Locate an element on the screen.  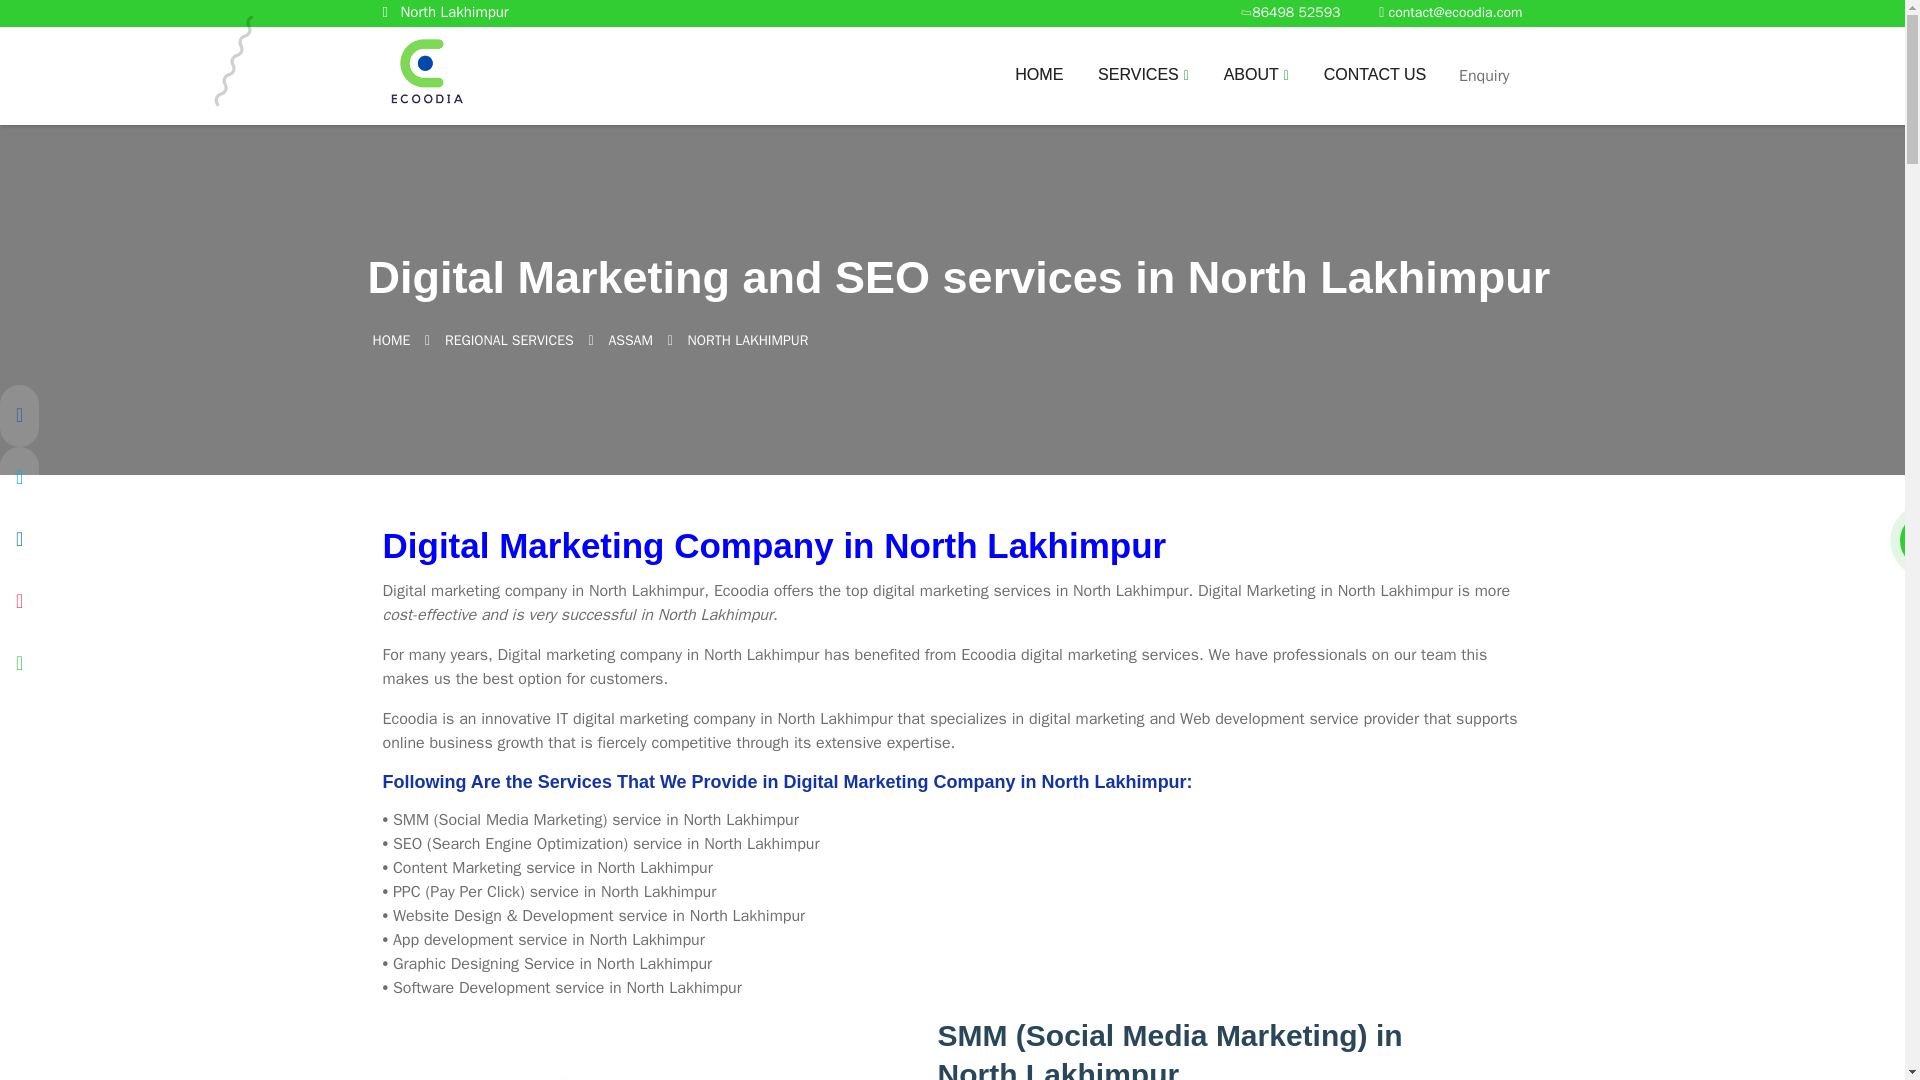
ABOUT is located at coordinates (1256, 91).